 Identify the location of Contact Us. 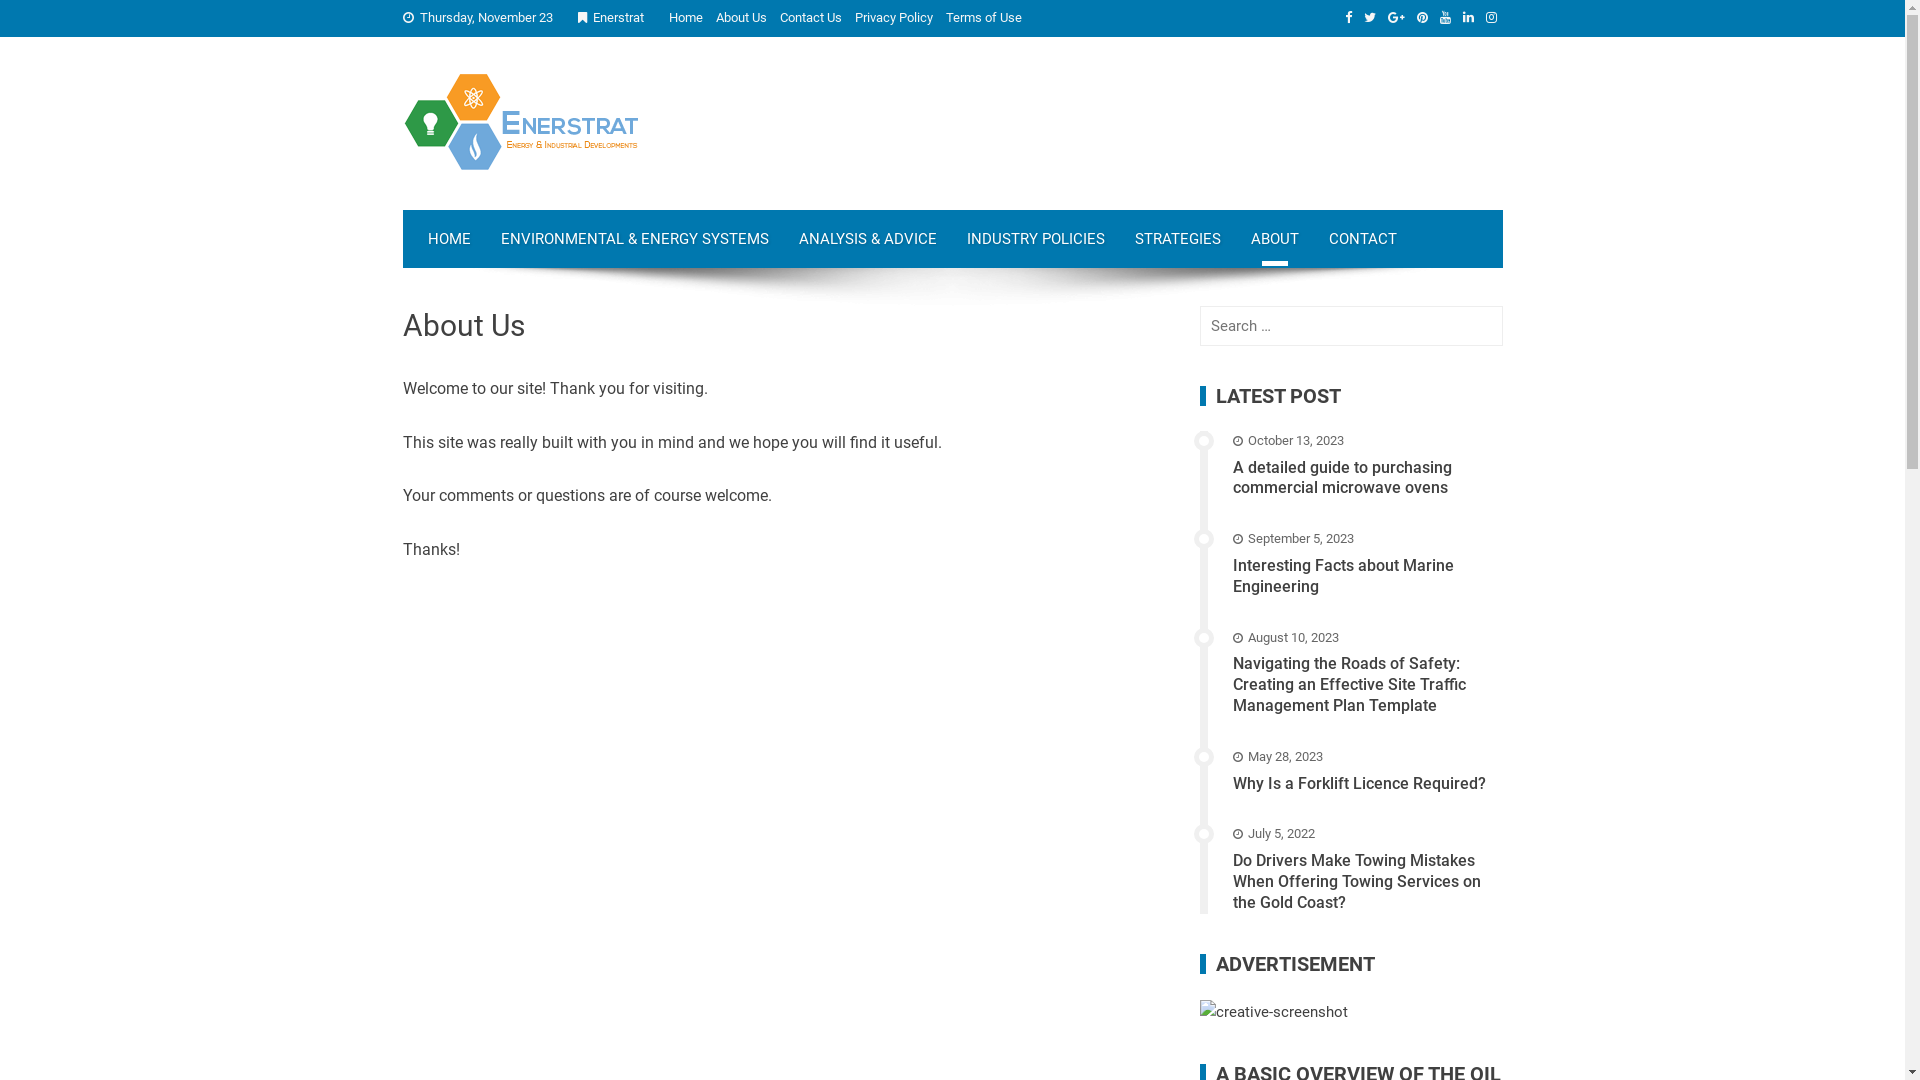
(811, 18).